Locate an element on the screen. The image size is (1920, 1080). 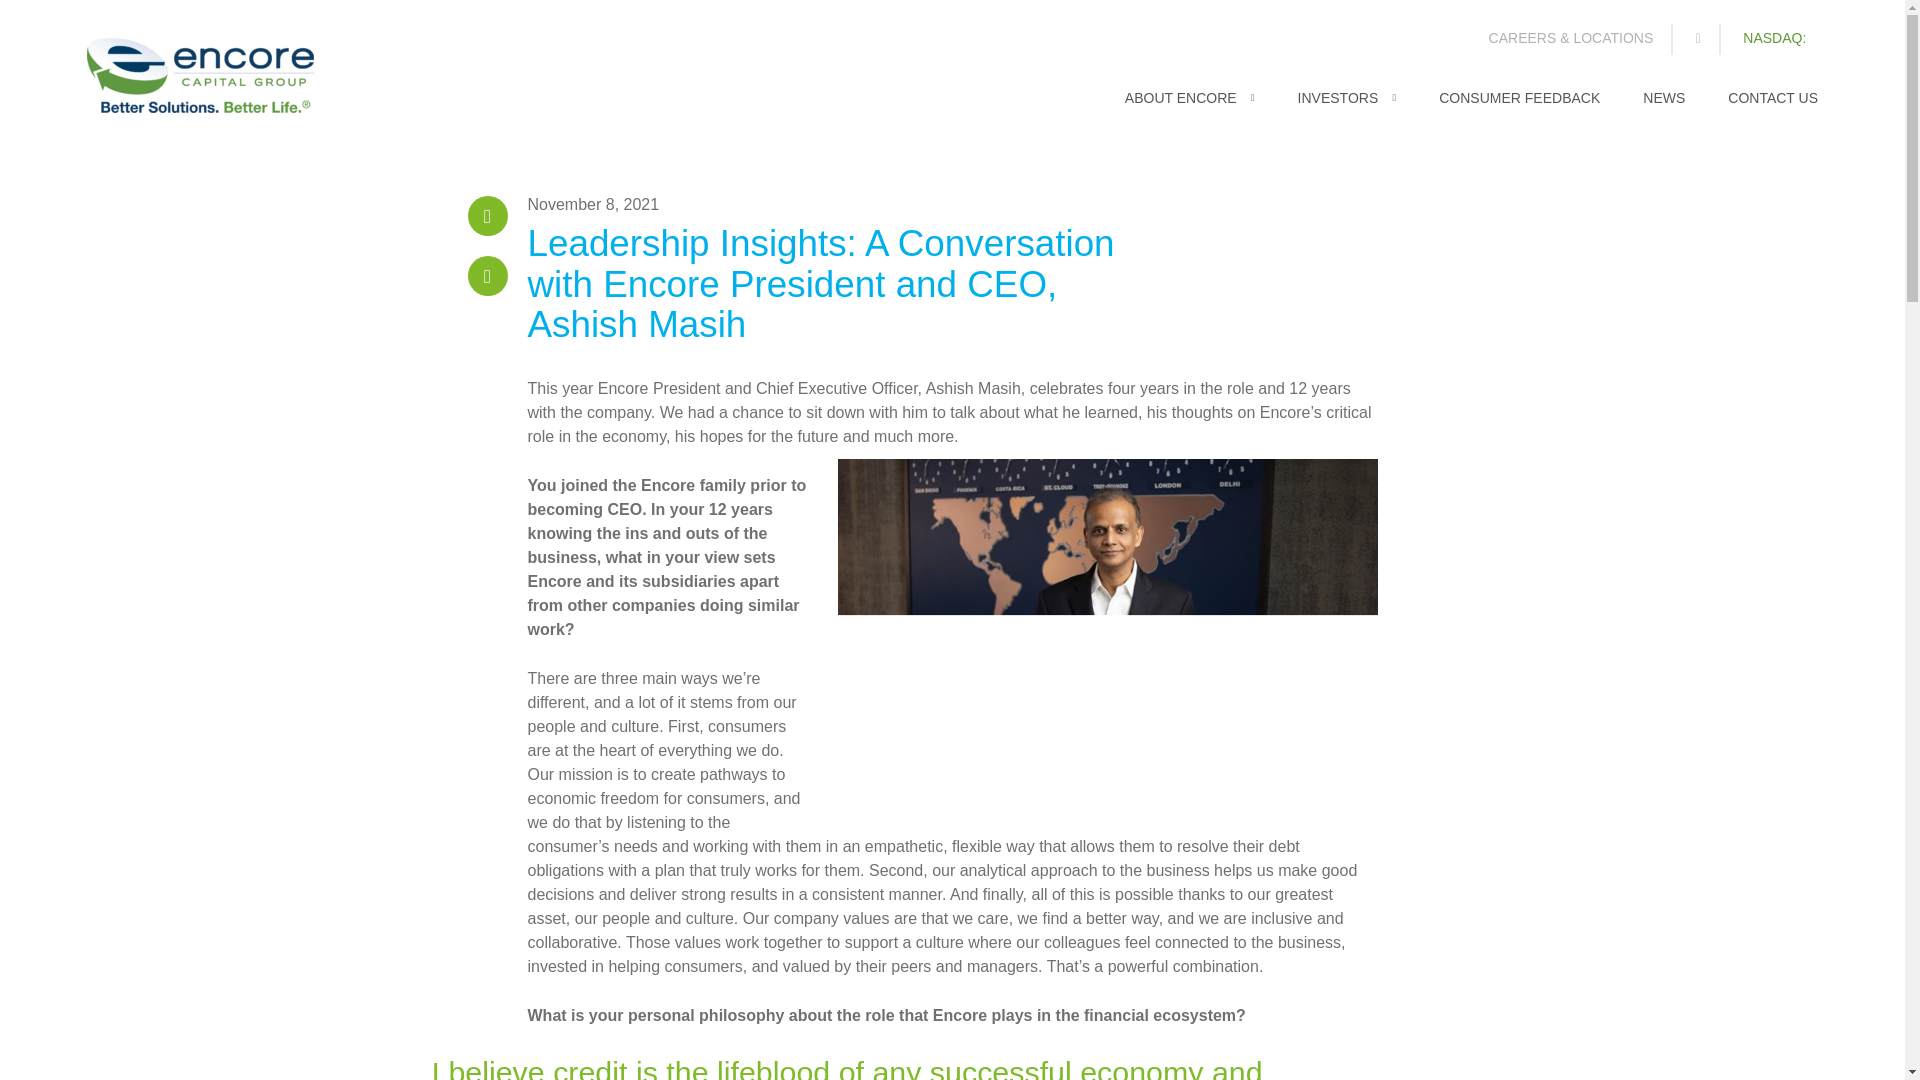
ABOUT ENCORE is located at coordinates (1190, 108).